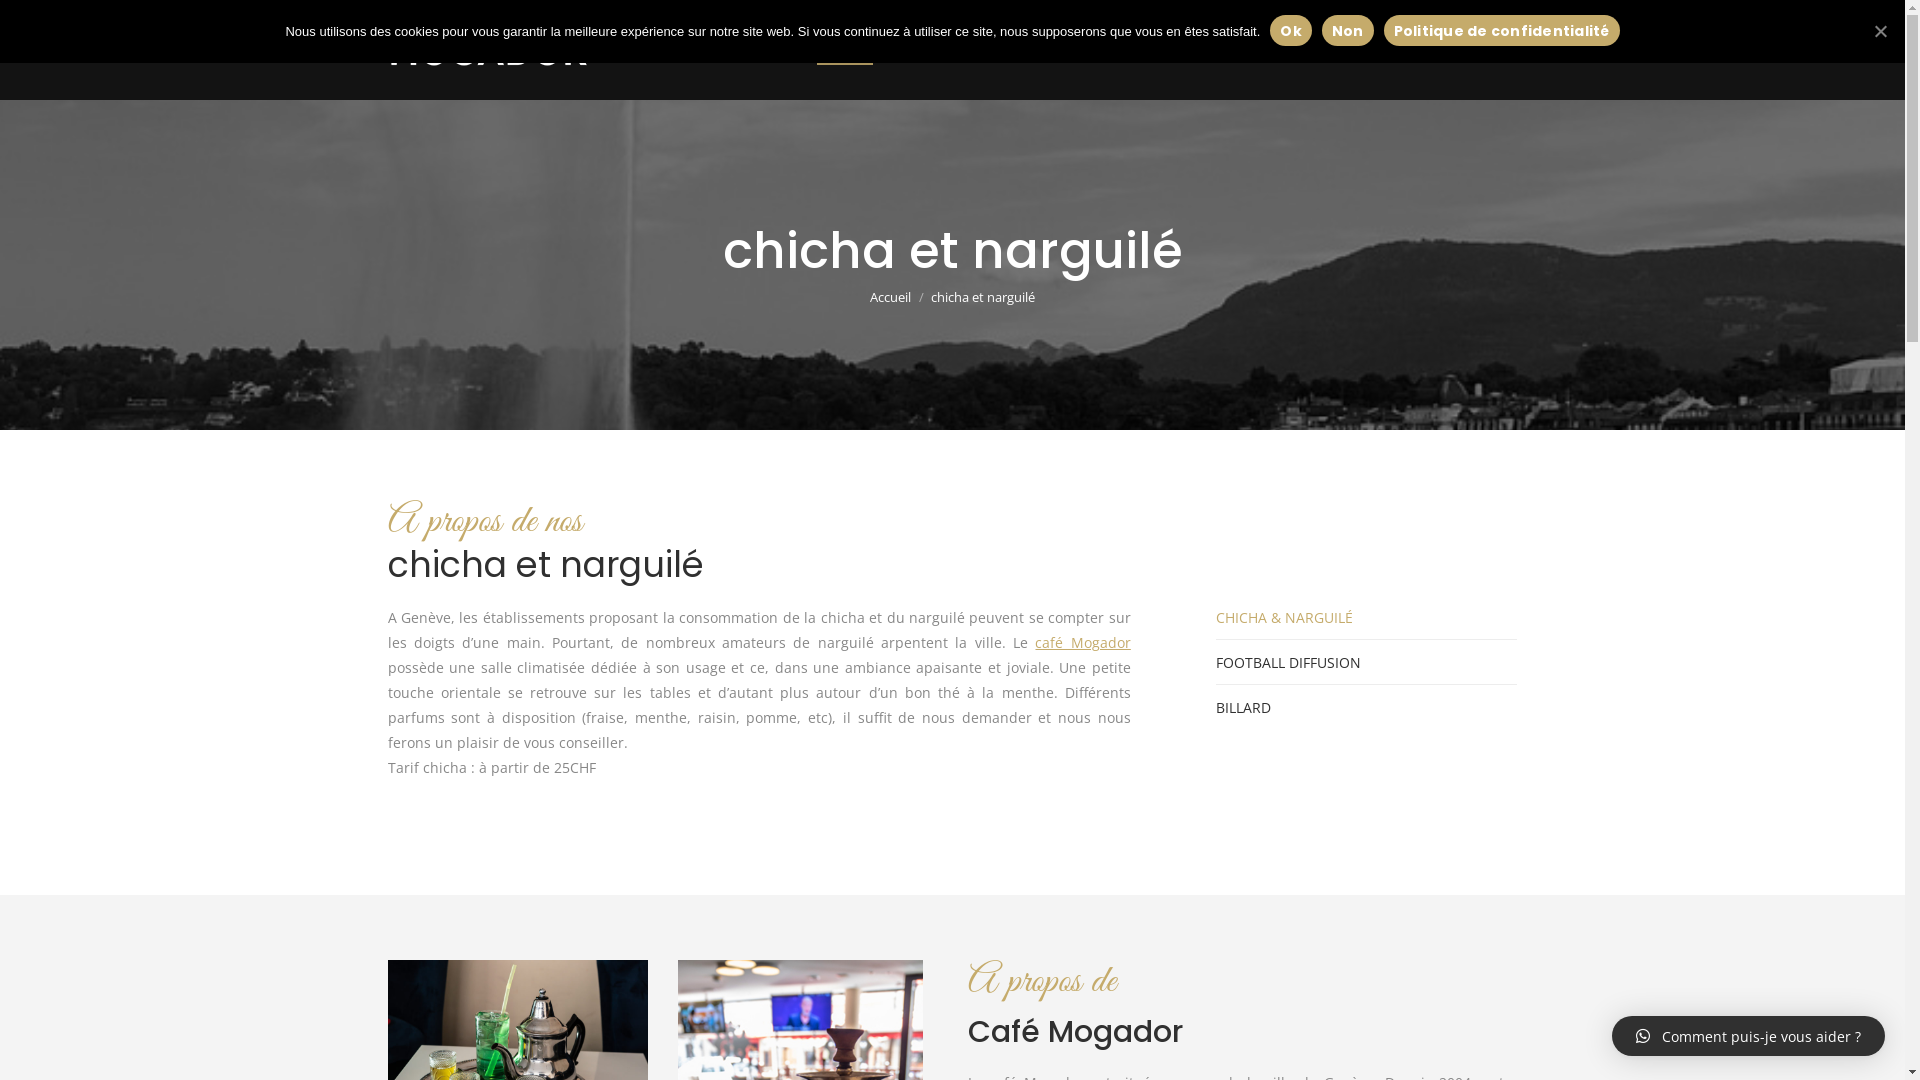  I want to click on CHICHA, so click(844, 50).